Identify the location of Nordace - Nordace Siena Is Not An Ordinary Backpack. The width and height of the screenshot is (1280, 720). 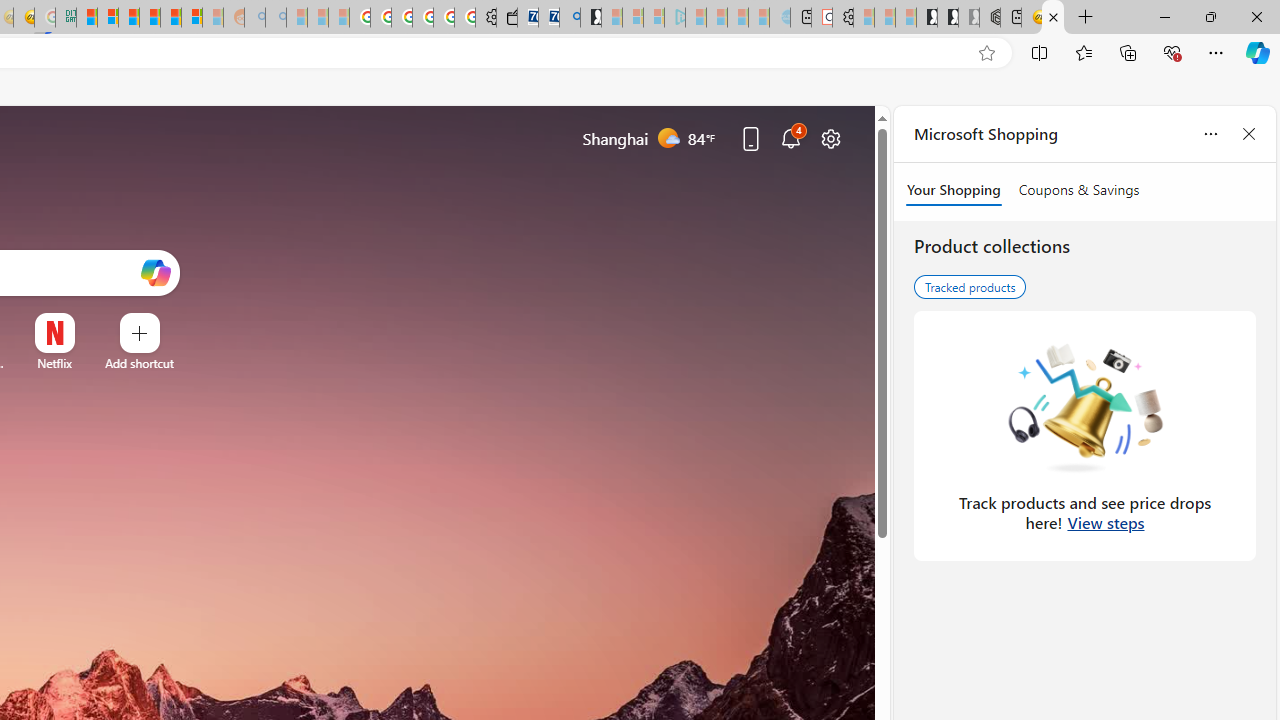
(990, 18).